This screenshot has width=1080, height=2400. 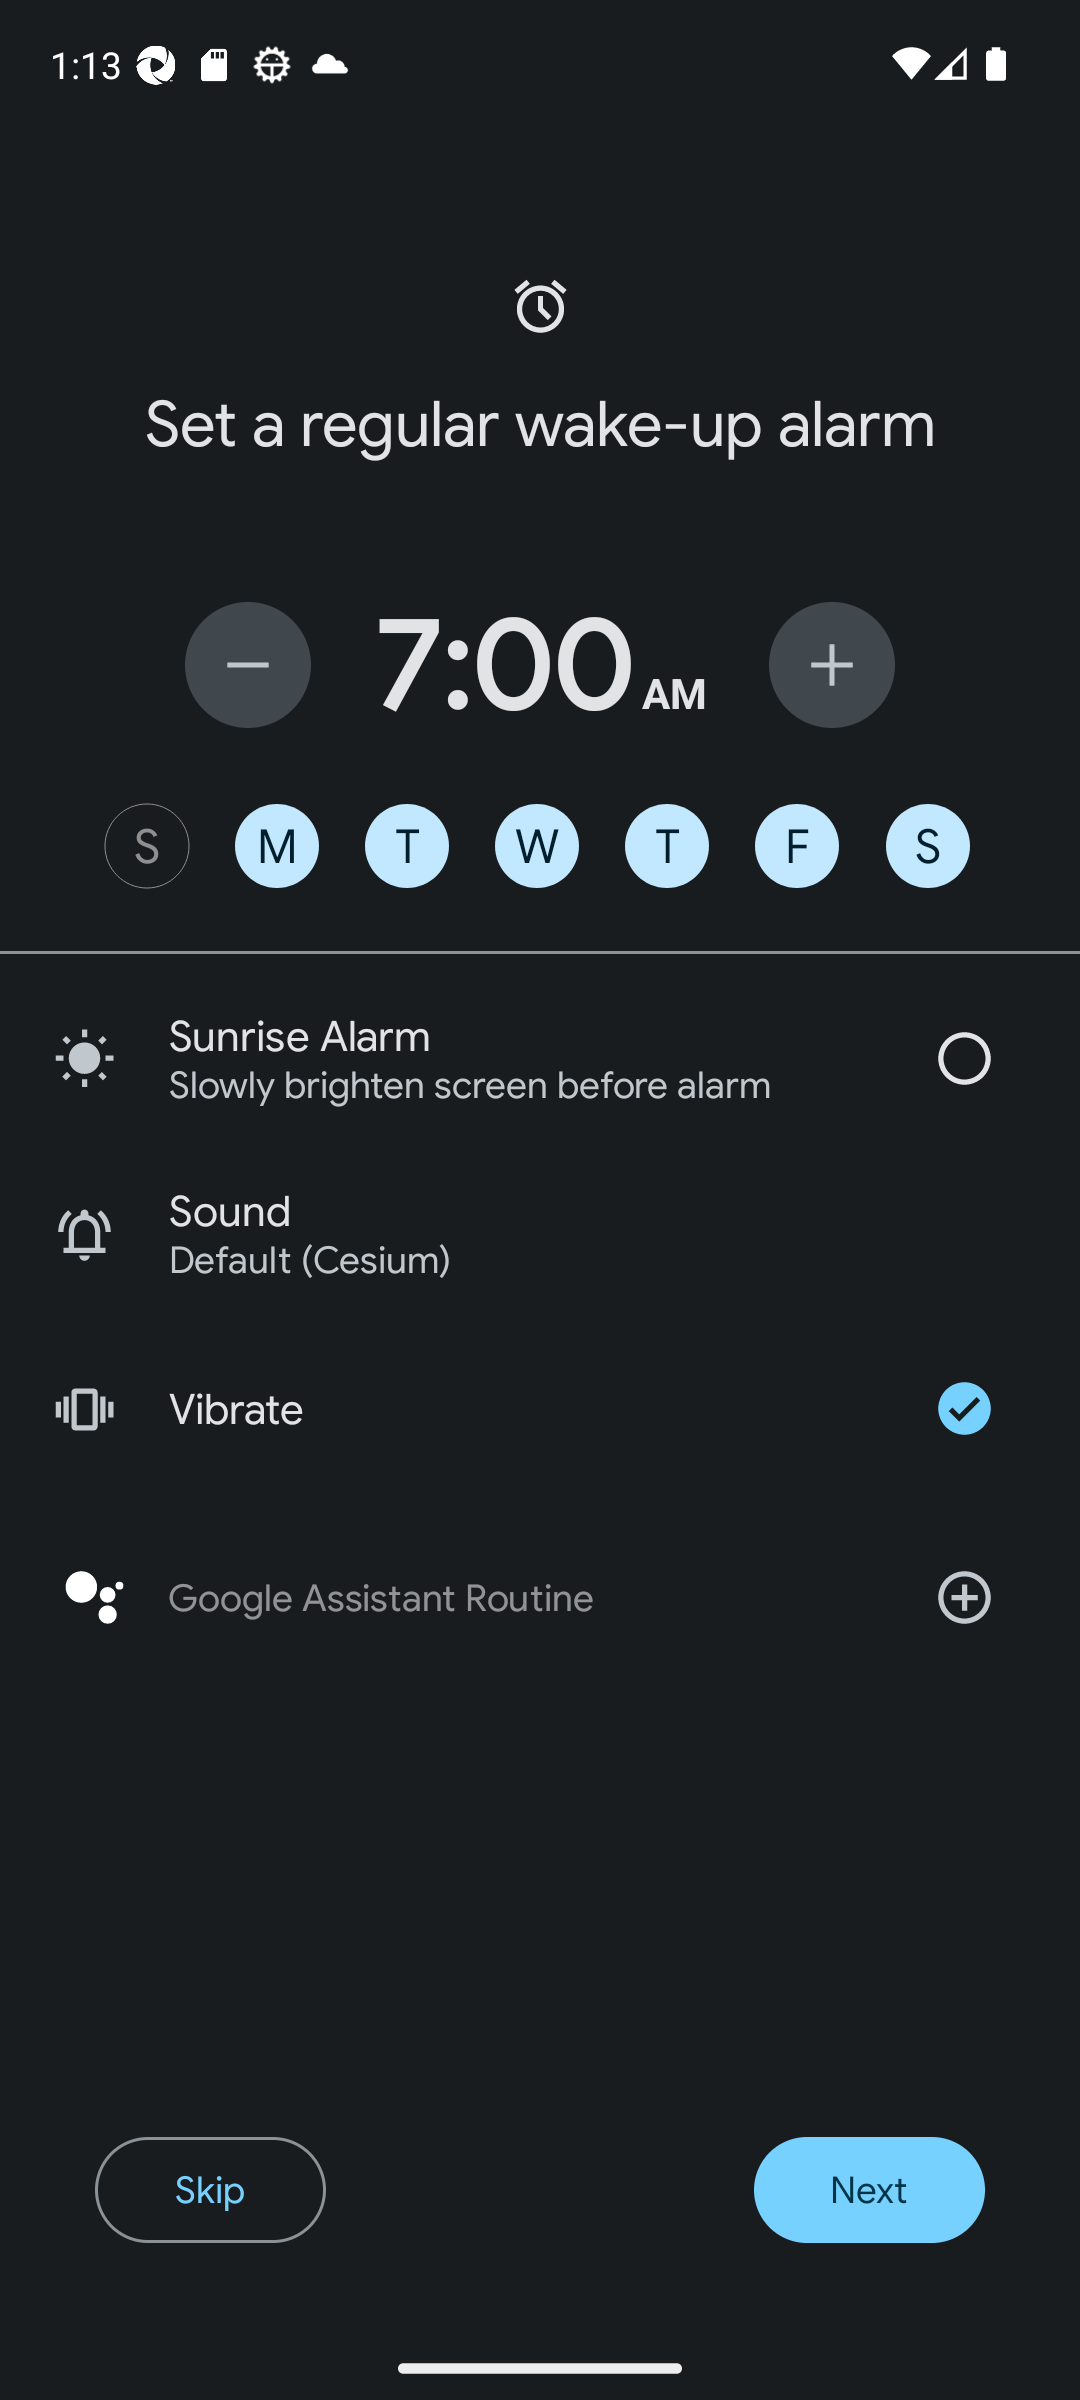 What do you see at coordinates (276, 846) in the screenshot?
I see `M Monday` at bounding box center [276, 846].